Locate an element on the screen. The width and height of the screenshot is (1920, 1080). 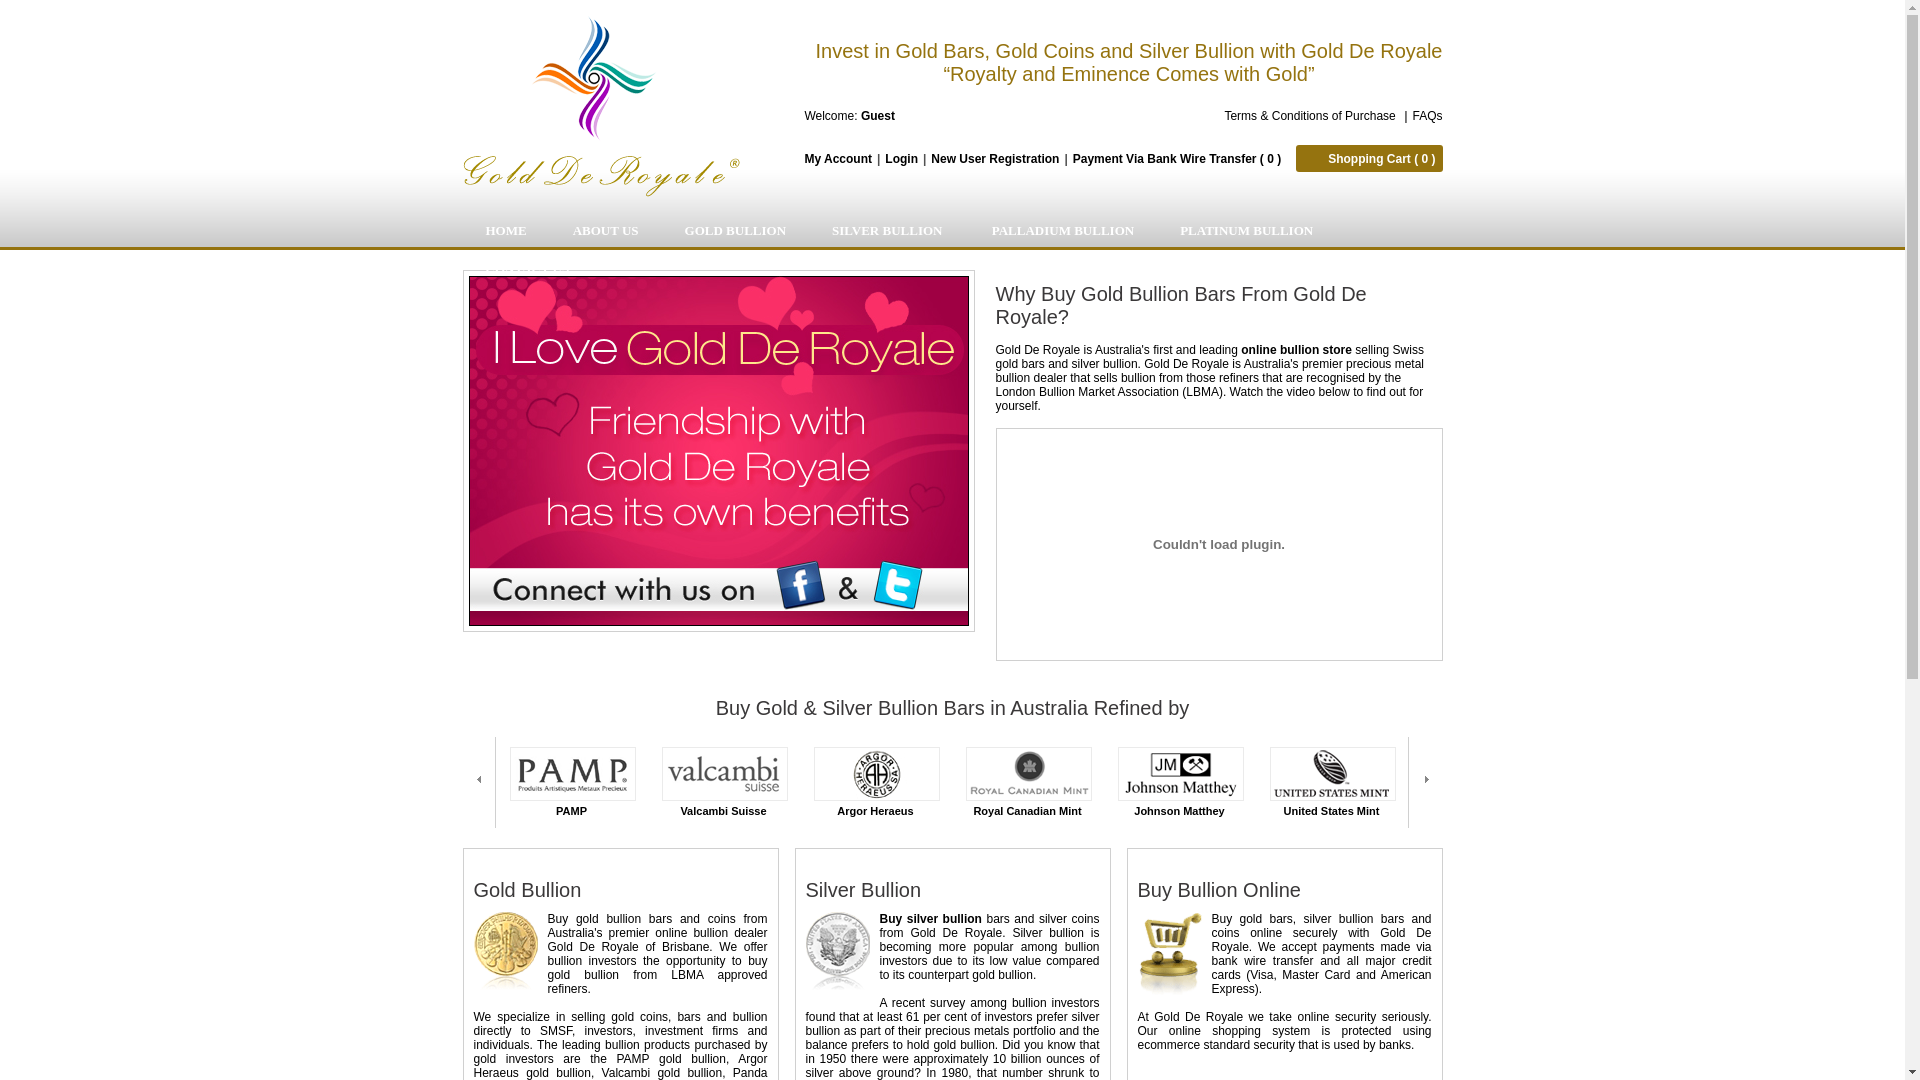
PAMP is located at coordinates (573, 774).